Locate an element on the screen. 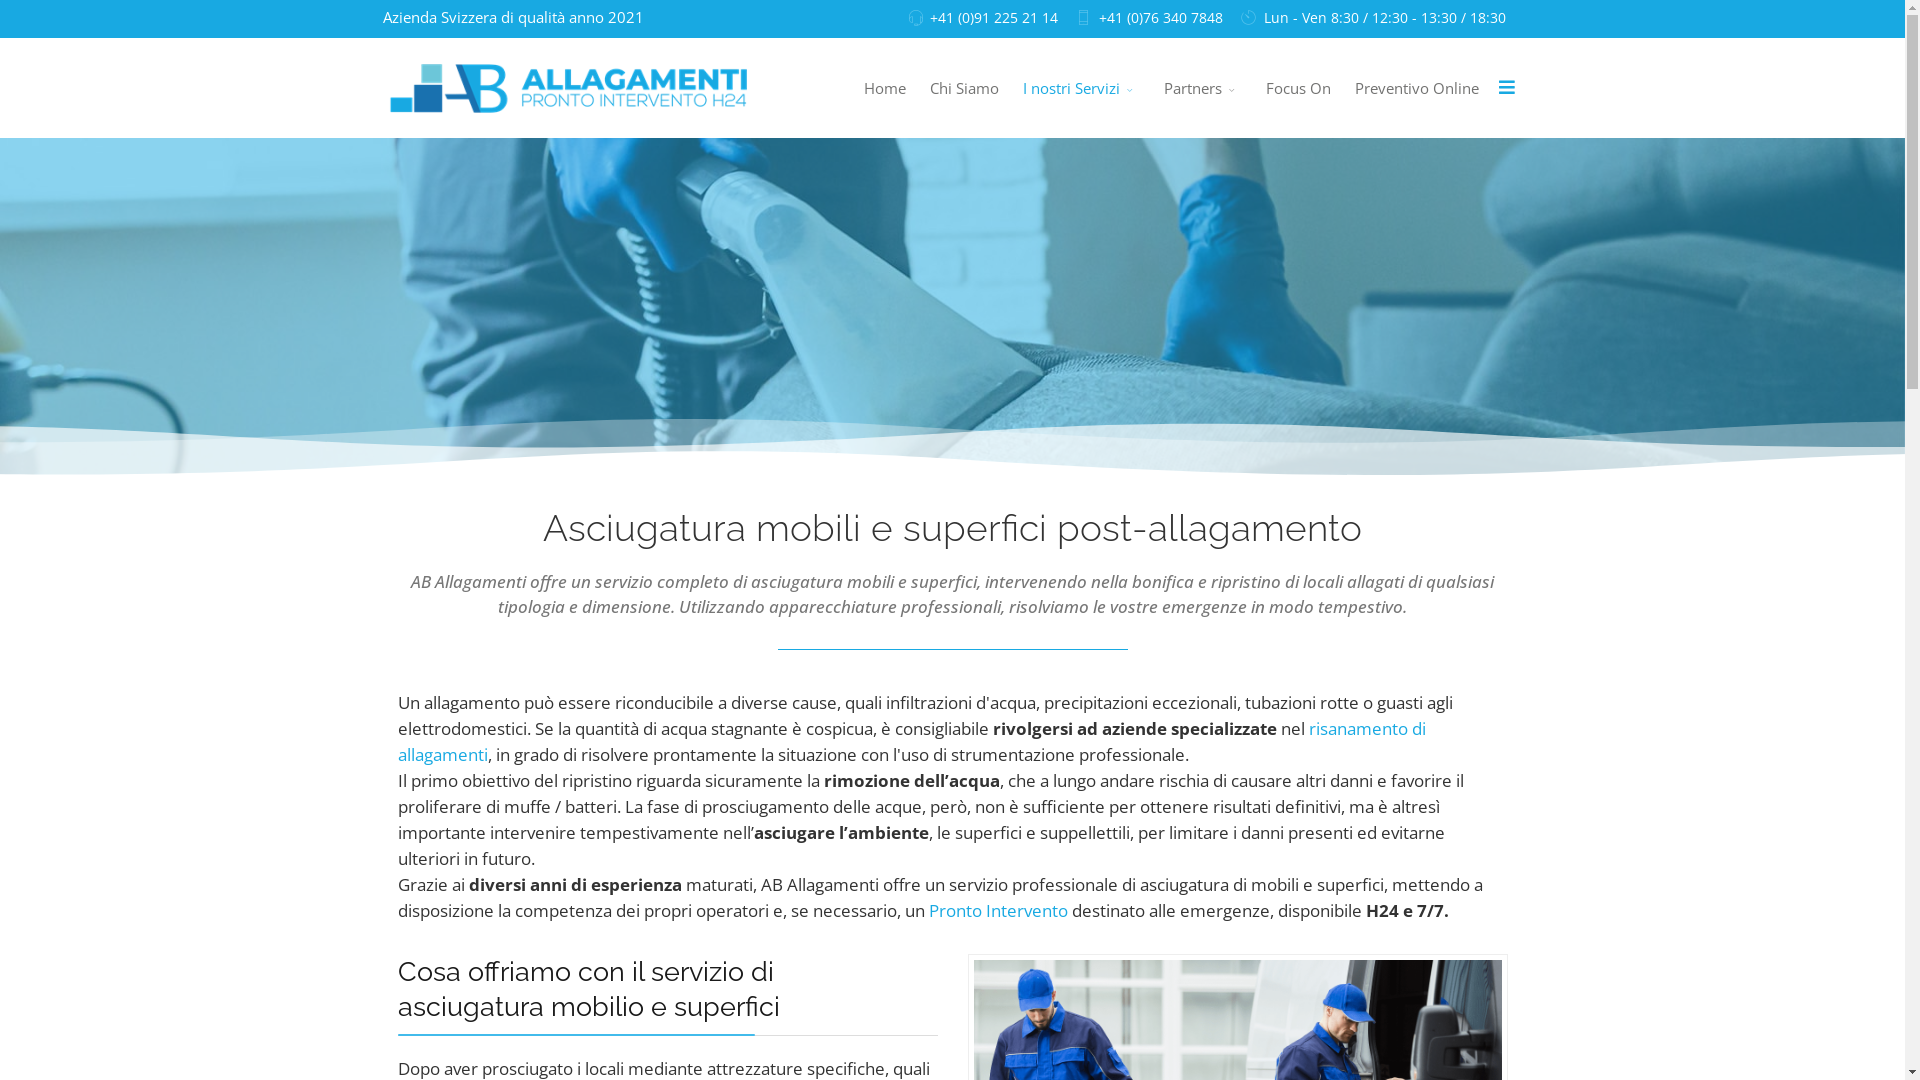 This screenshot has width=1920, height=1080. risanamento di allagamenti is located at coordinates (912, 741).